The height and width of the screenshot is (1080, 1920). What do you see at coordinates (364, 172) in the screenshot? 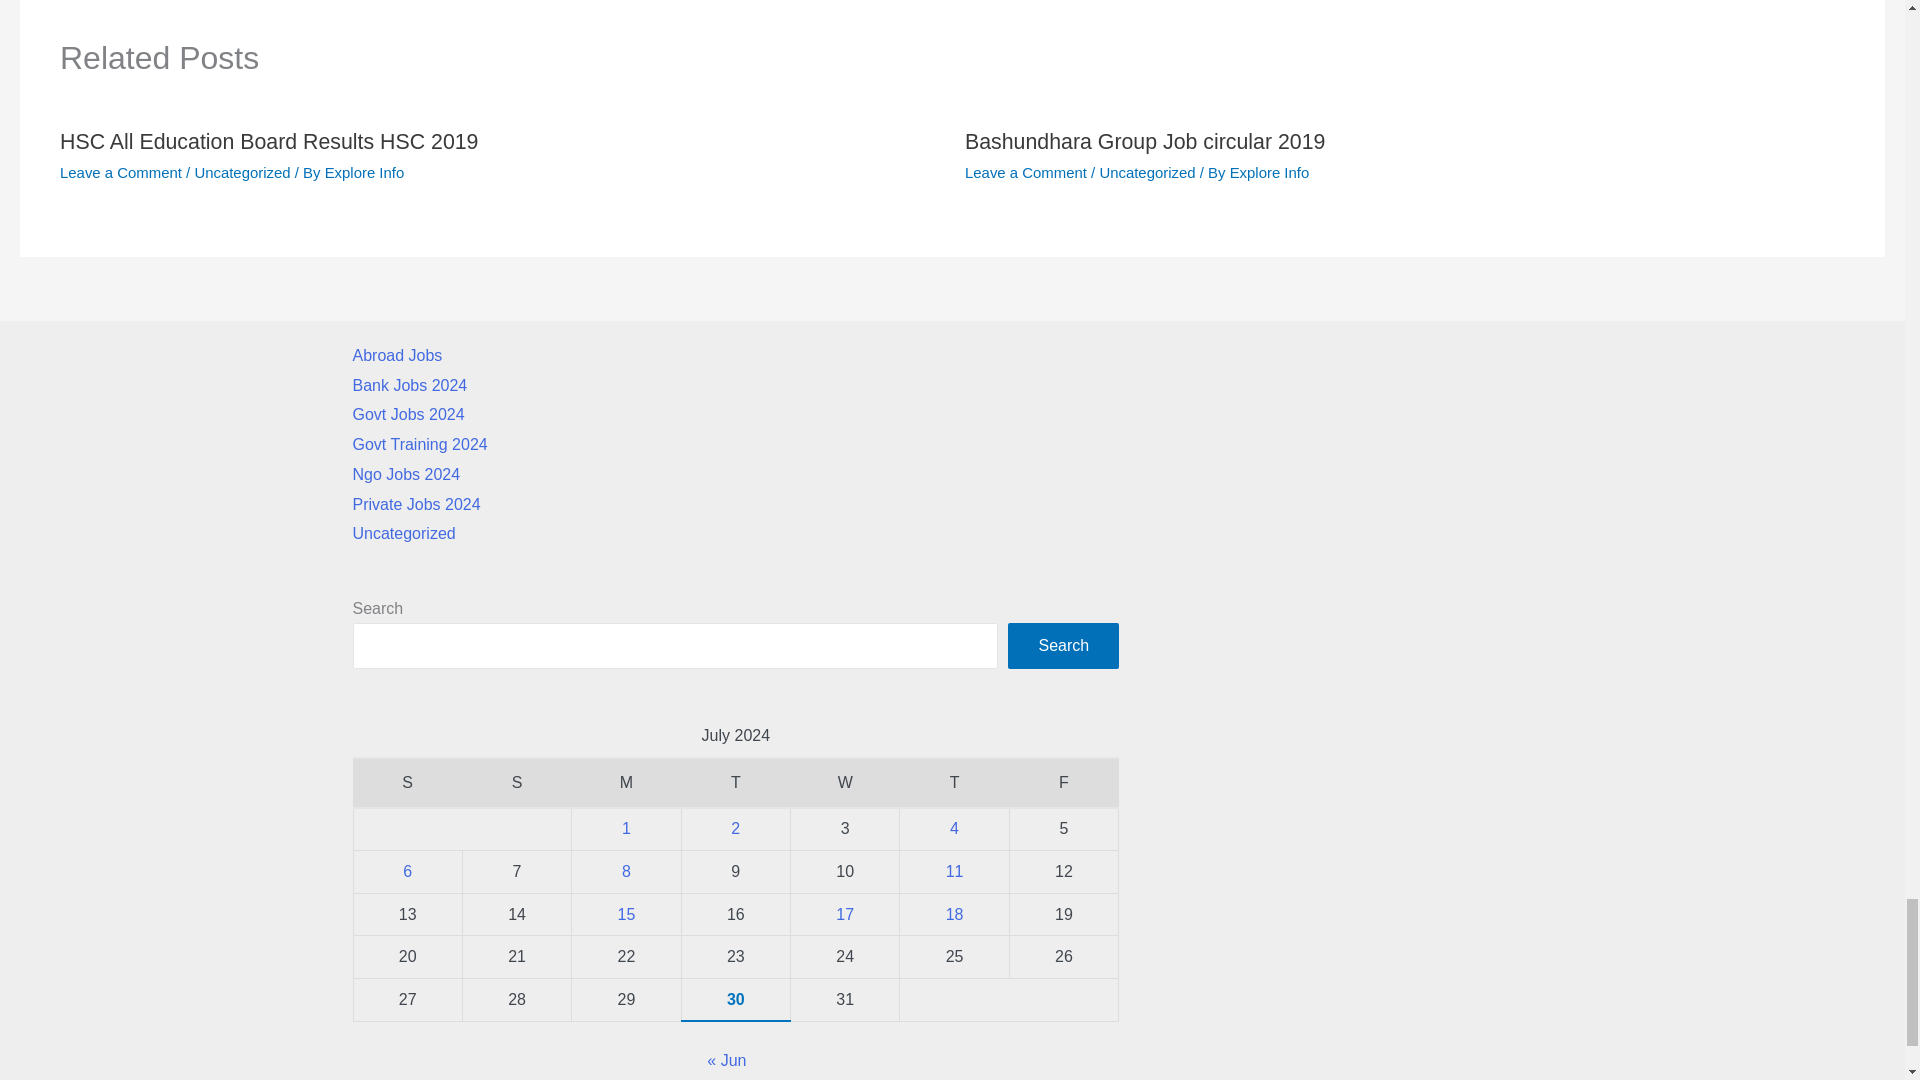
I see `Explore Info` at bounding box center [364, 172].